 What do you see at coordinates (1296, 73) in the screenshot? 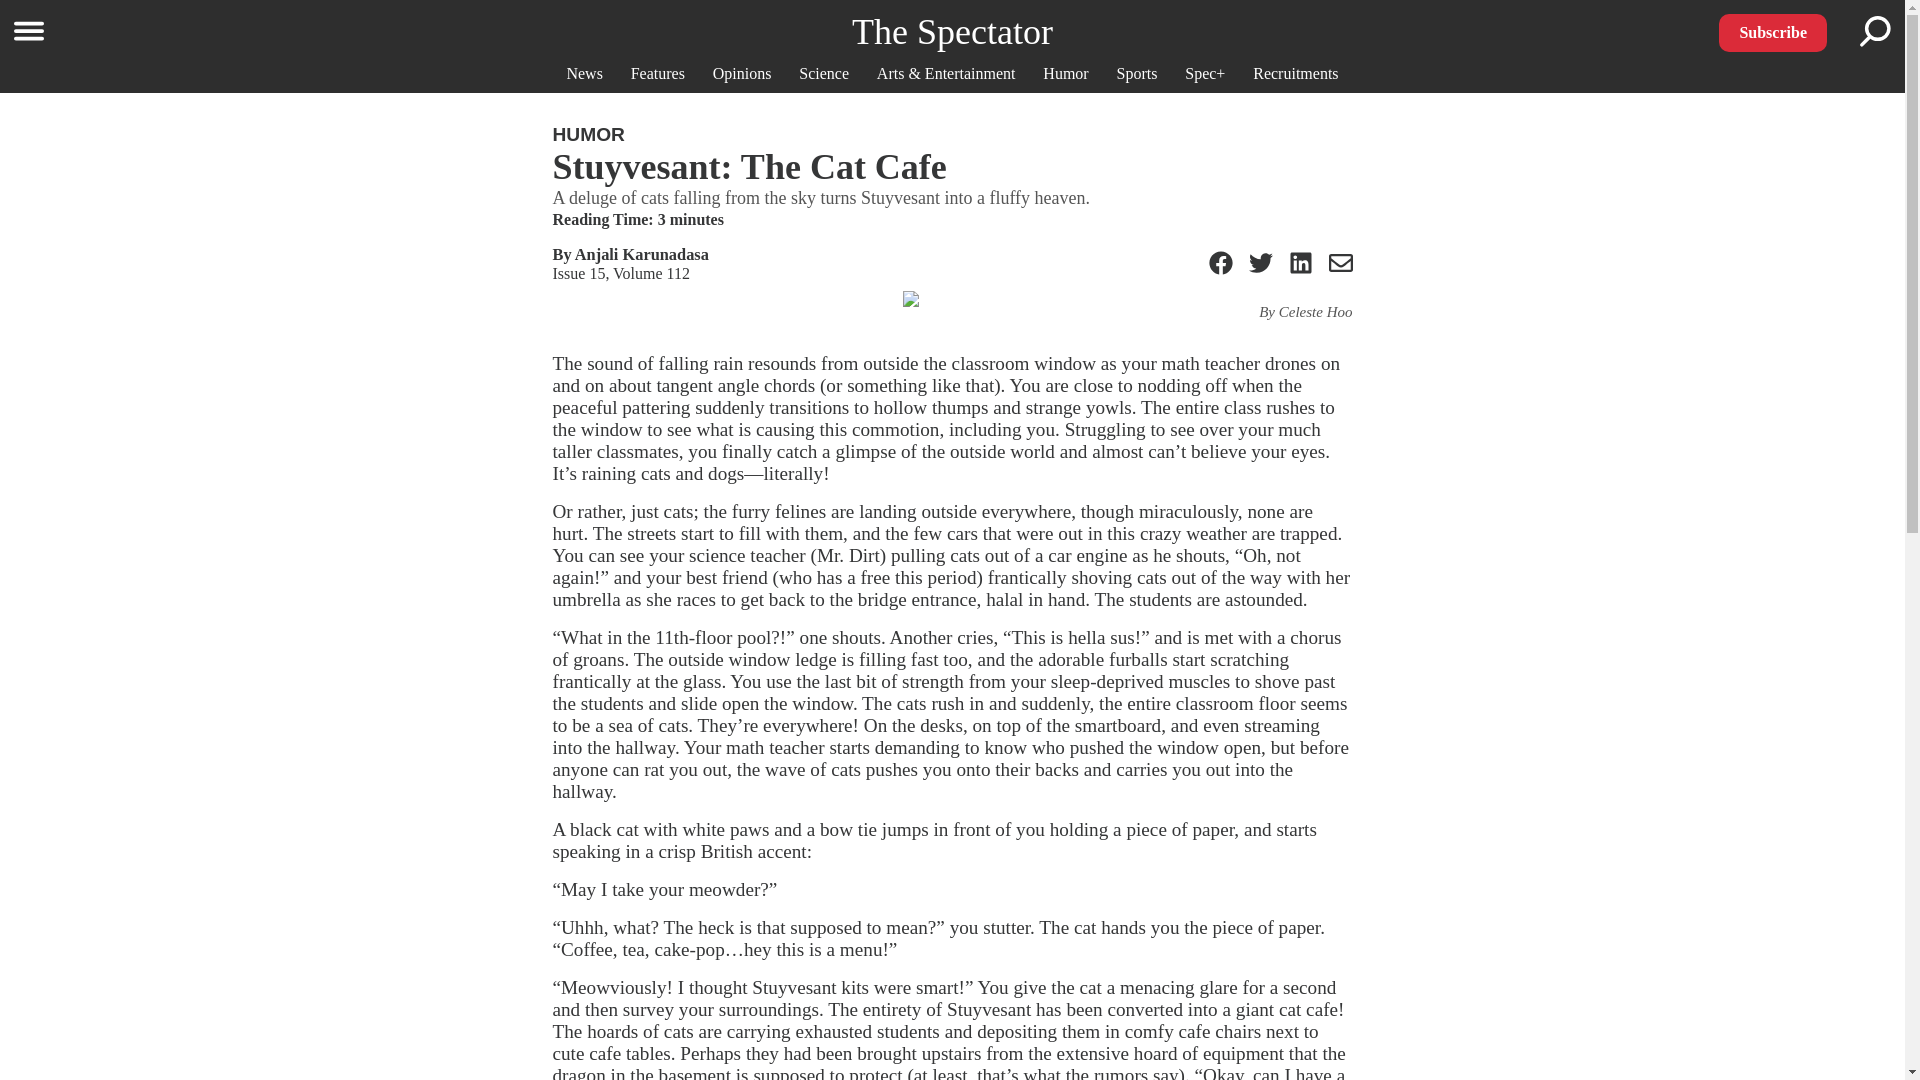
I see `Recruitments` at bounding box center [1296, 73].